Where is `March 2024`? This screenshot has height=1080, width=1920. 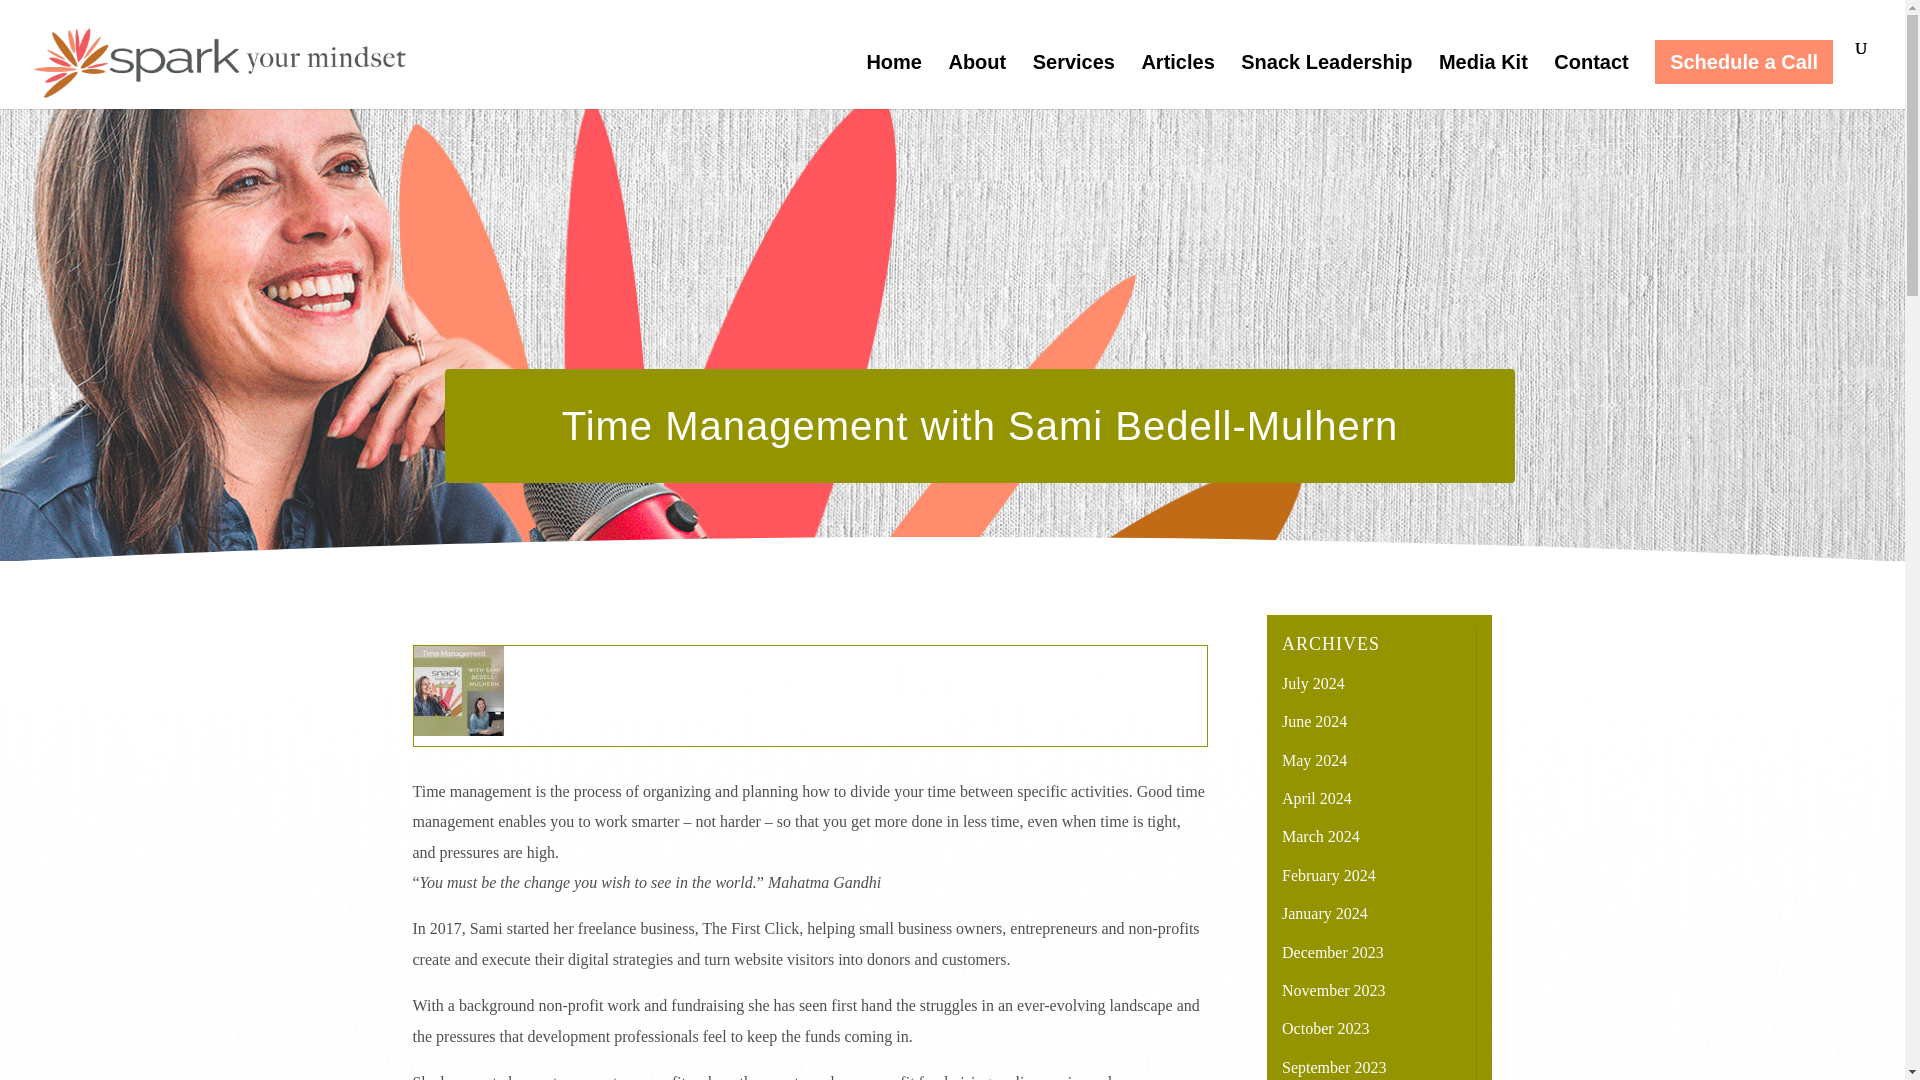 March 2024 is located at coordinates (1320, 836).